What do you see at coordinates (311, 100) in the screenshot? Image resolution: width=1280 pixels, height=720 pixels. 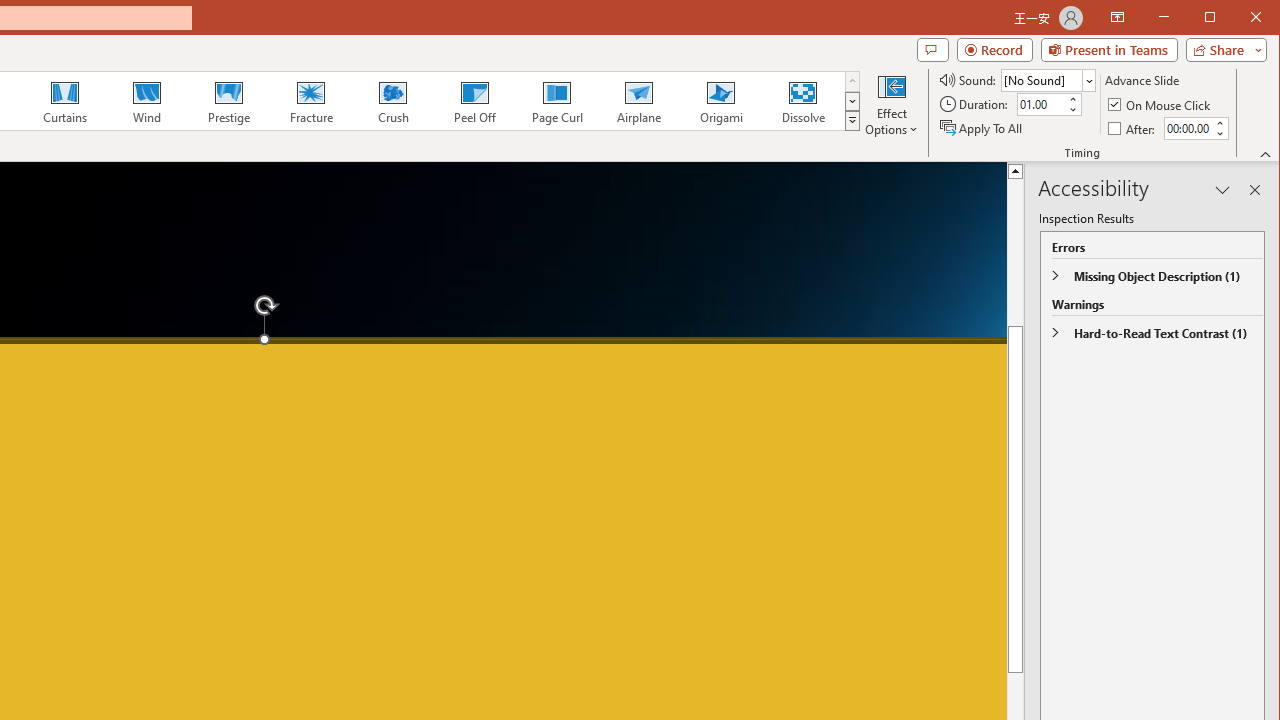 I see `Fracture` at bounding box center [311, 100].